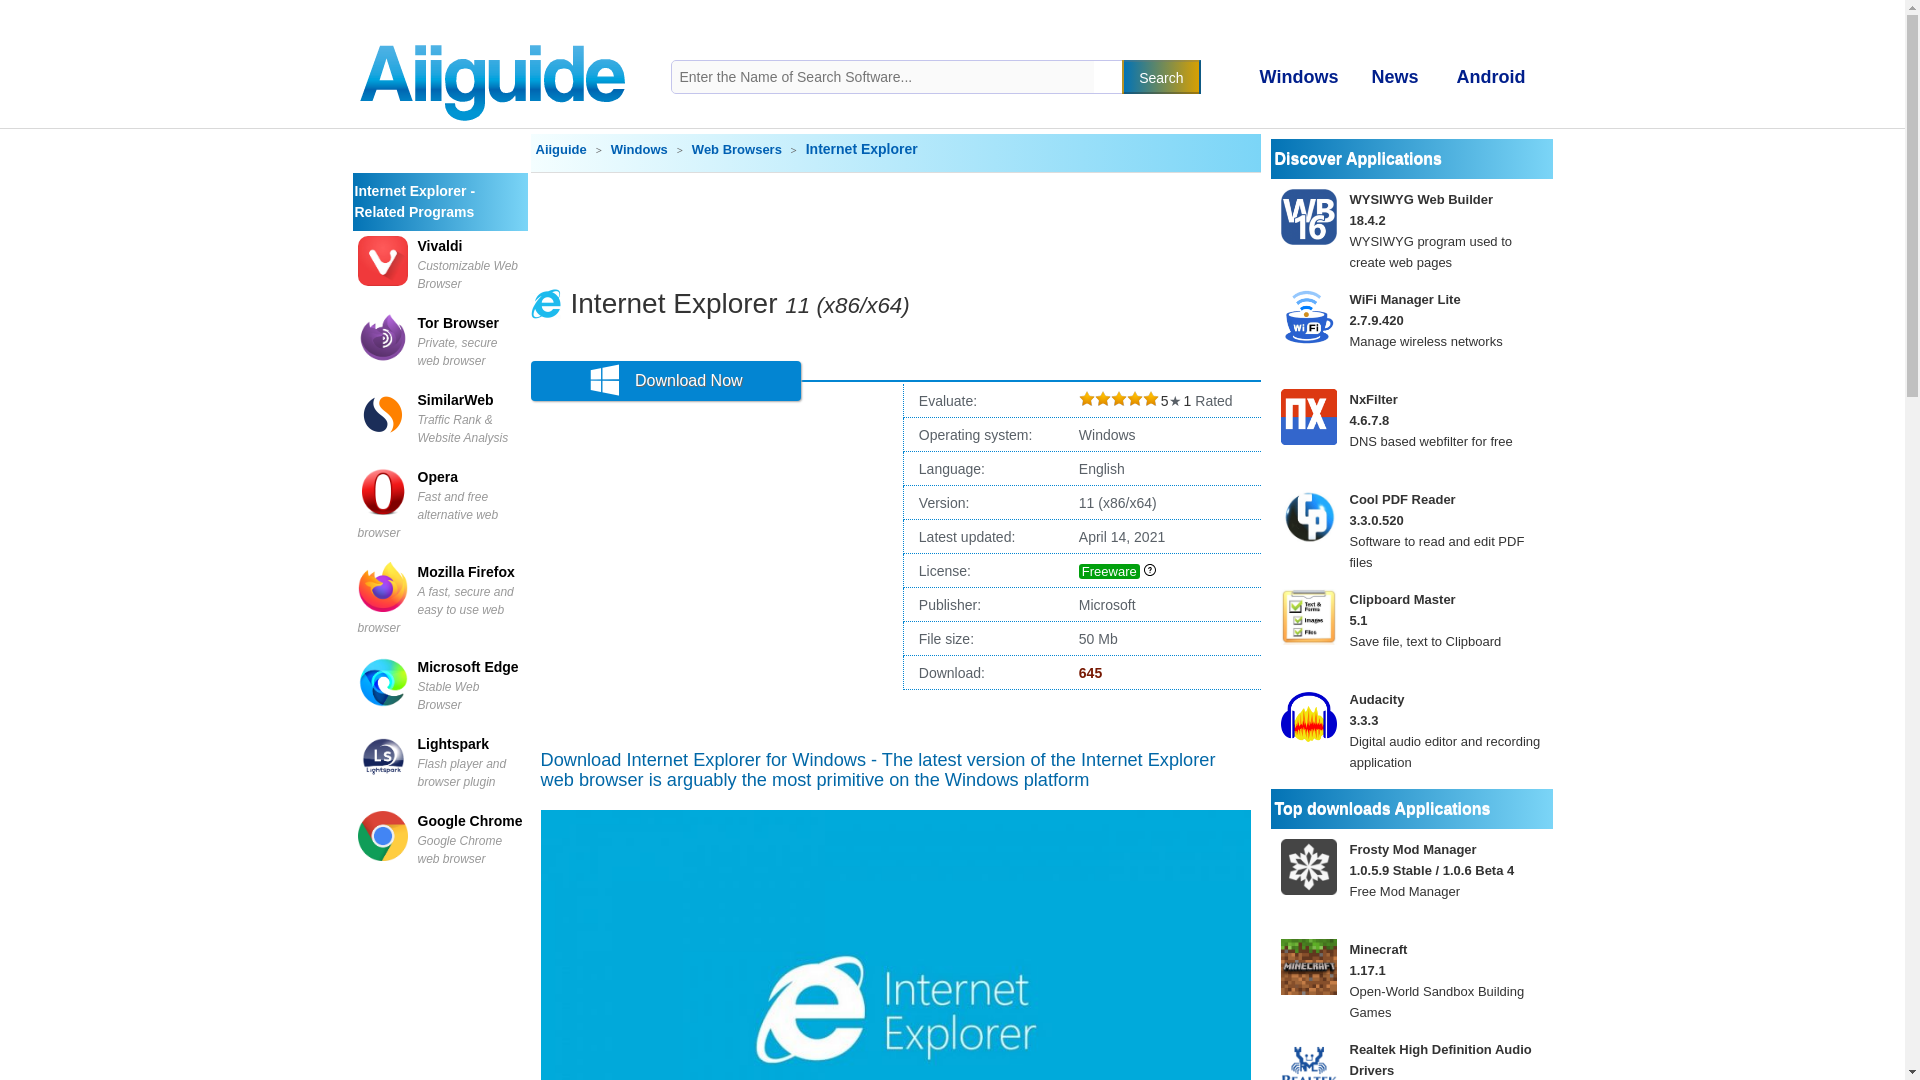 This screenshot has width=1920, height=1080. I want to click on Android, so click(1488, 78).